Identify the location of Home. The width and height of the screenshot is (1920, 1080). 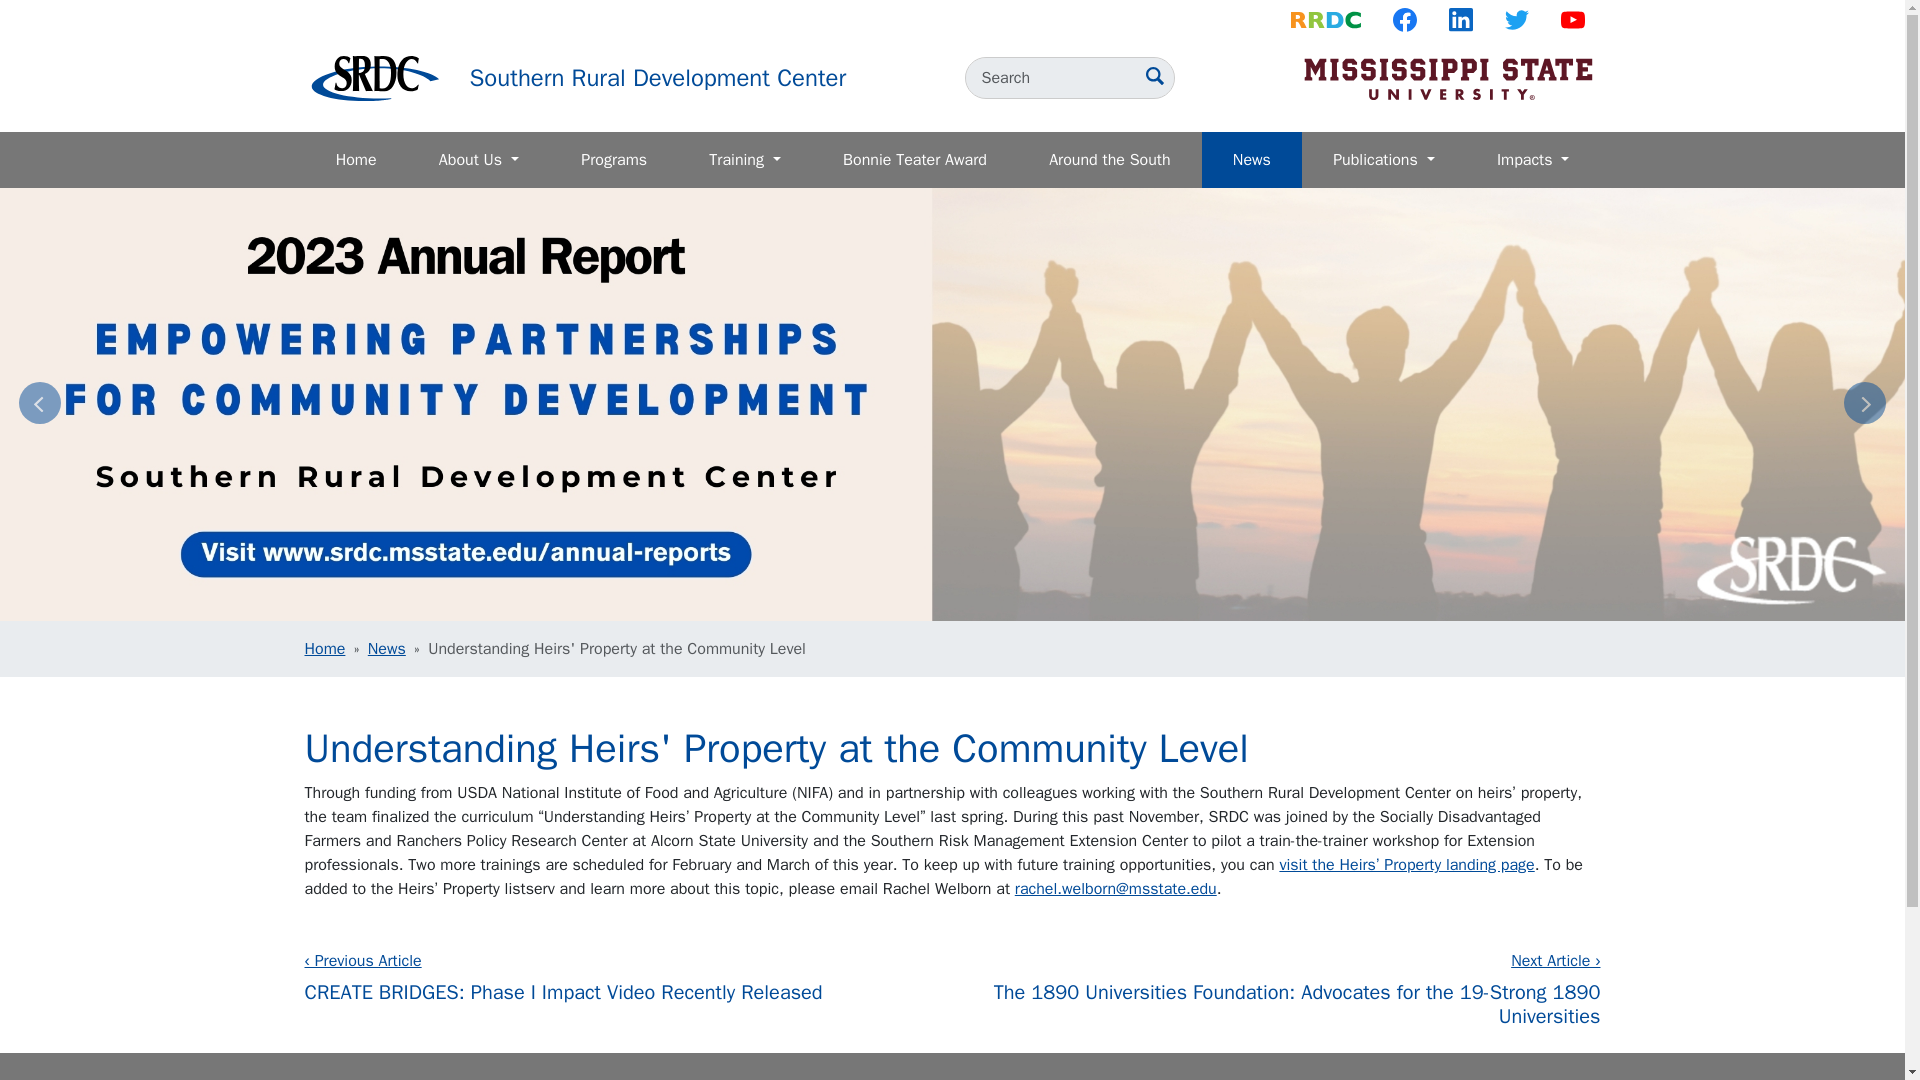
(658, 77).